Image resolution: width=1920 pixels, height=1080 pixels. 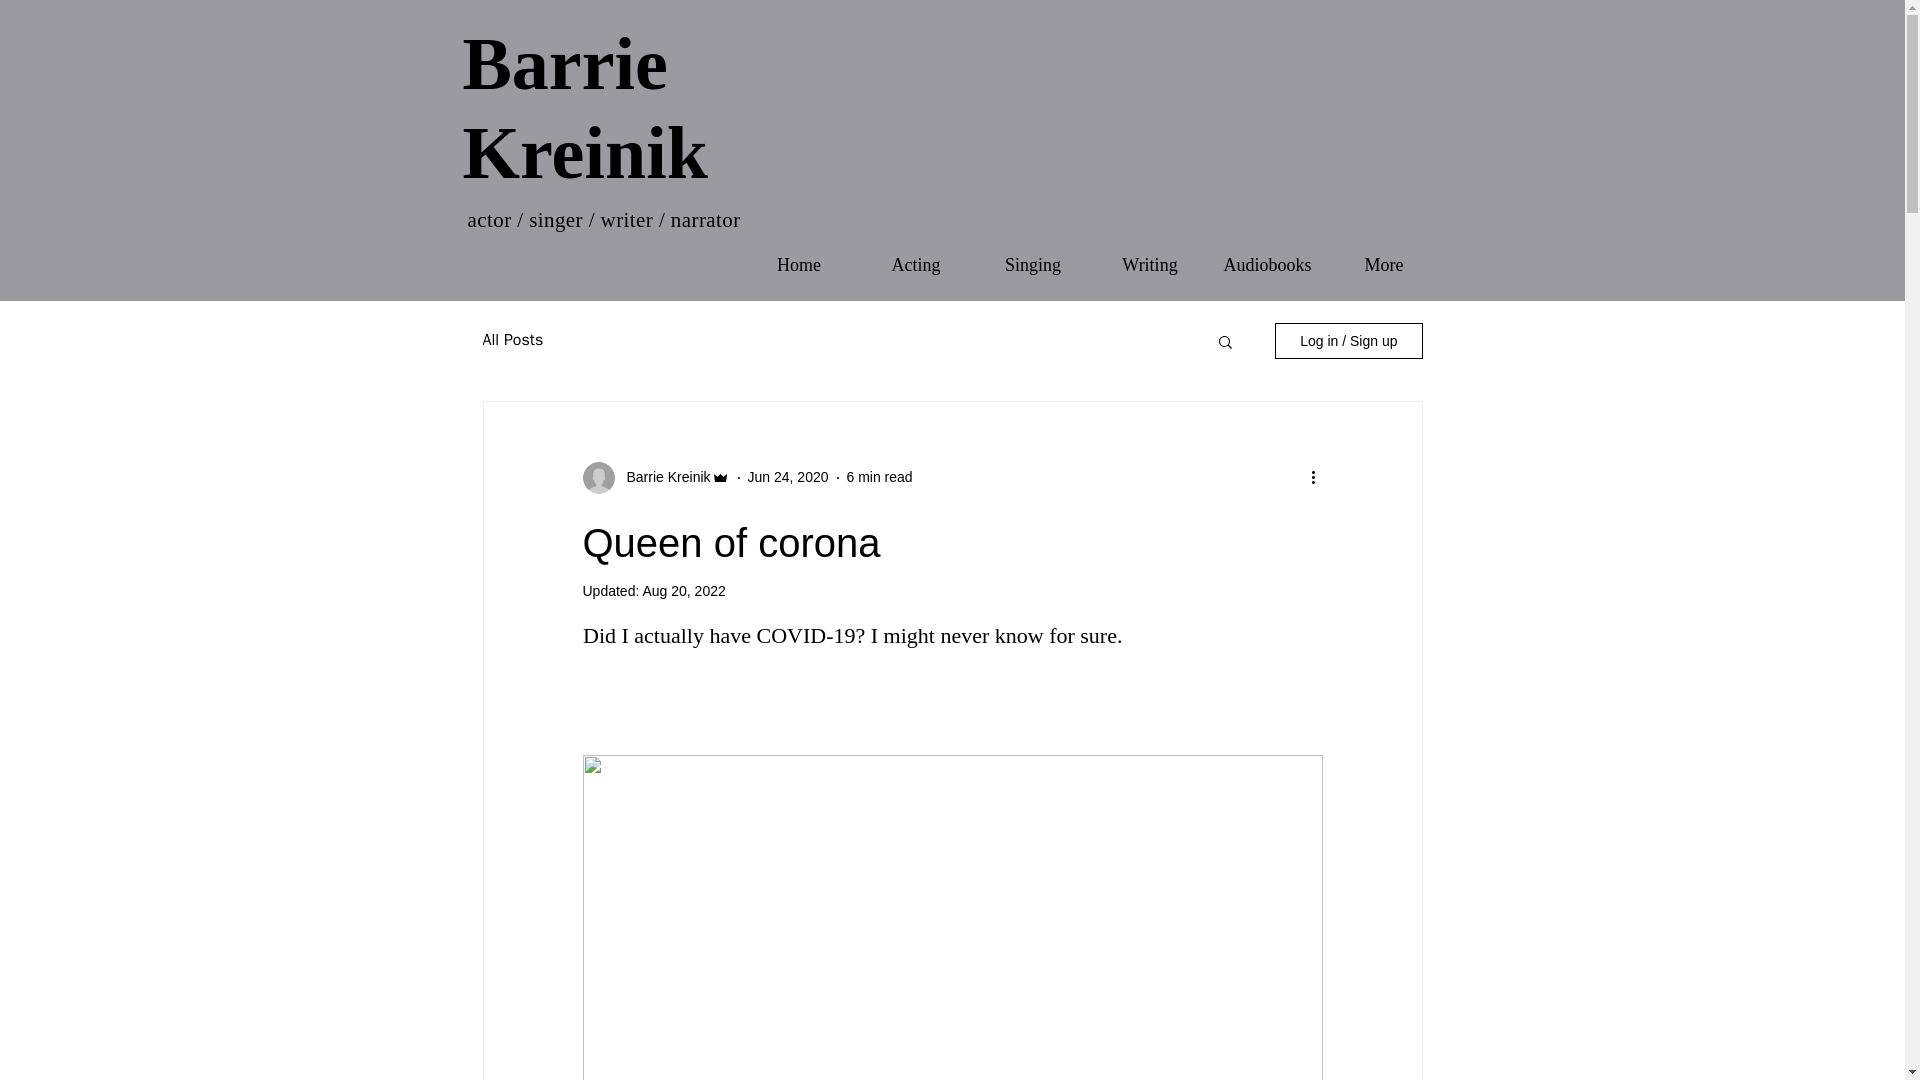 I want to click on Acting, so click(x=916, y=264).